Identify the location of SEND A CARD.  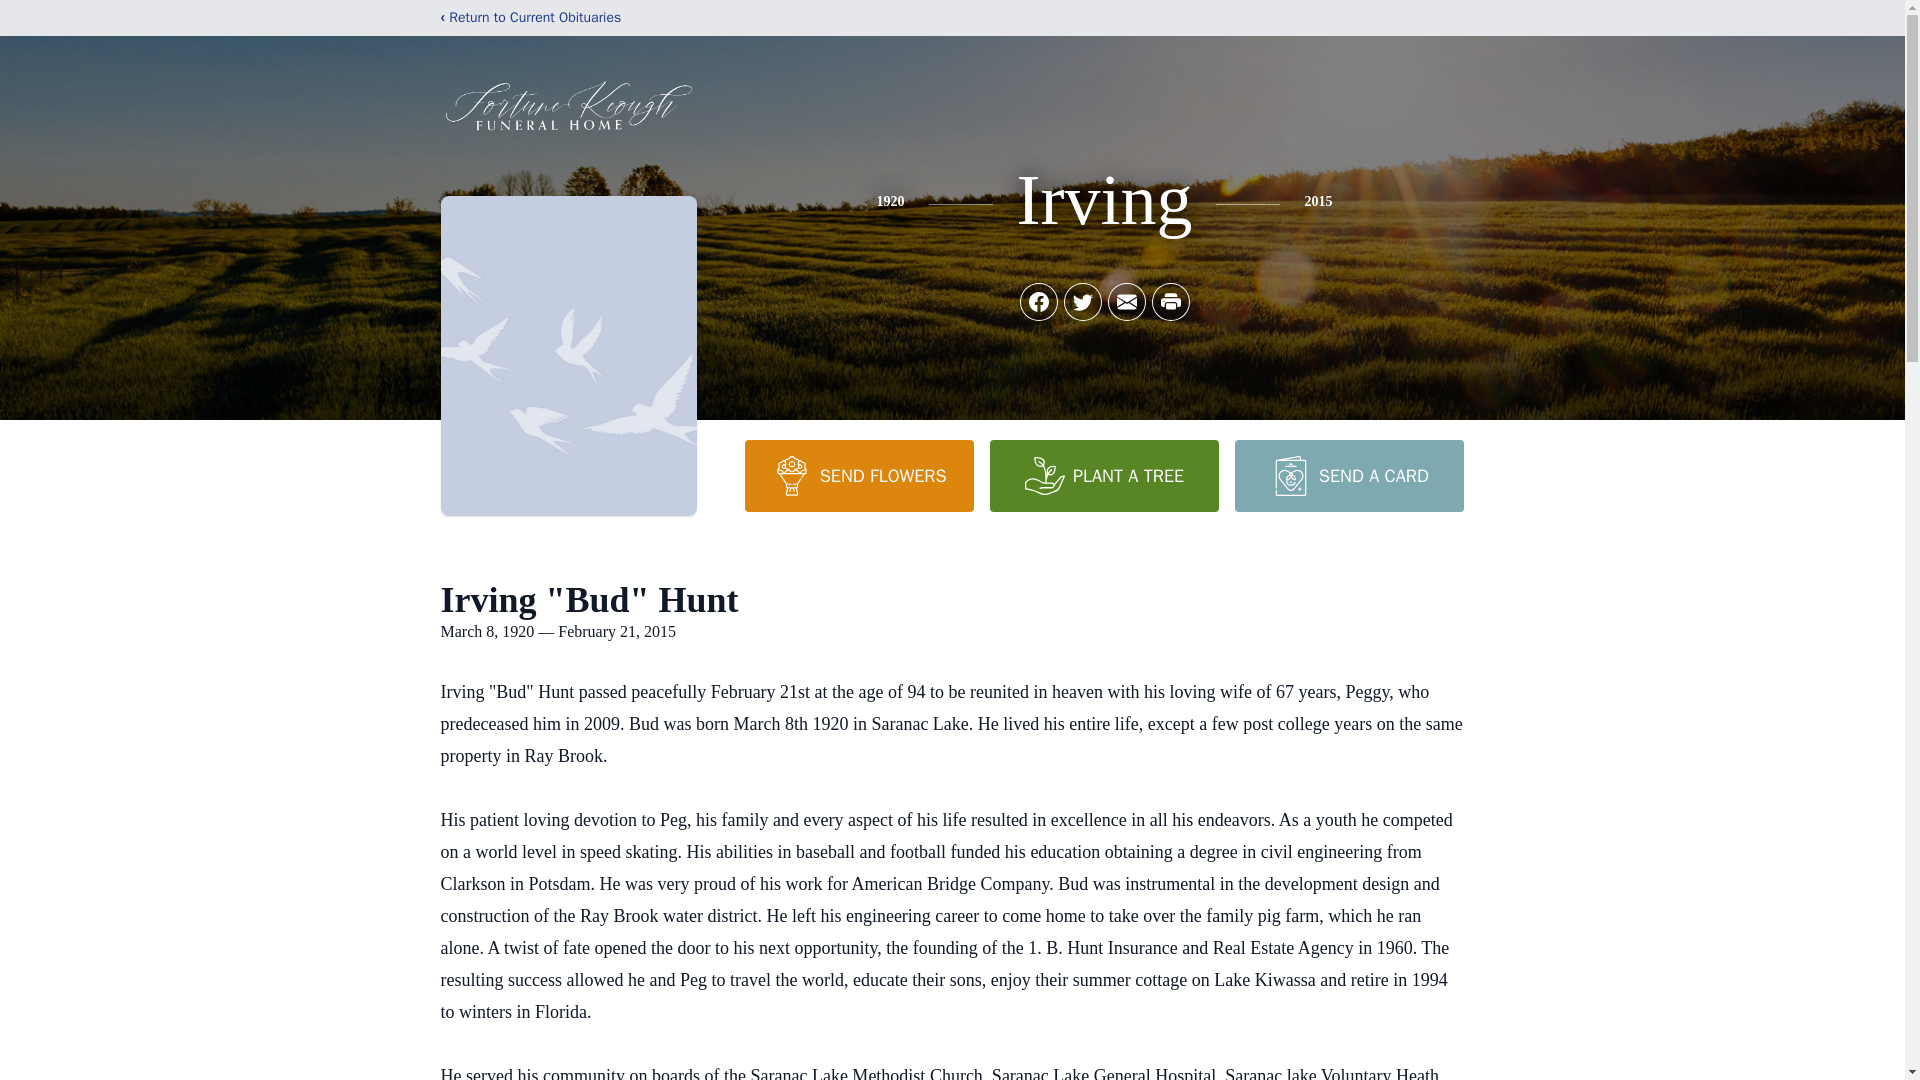
(1348, 475).